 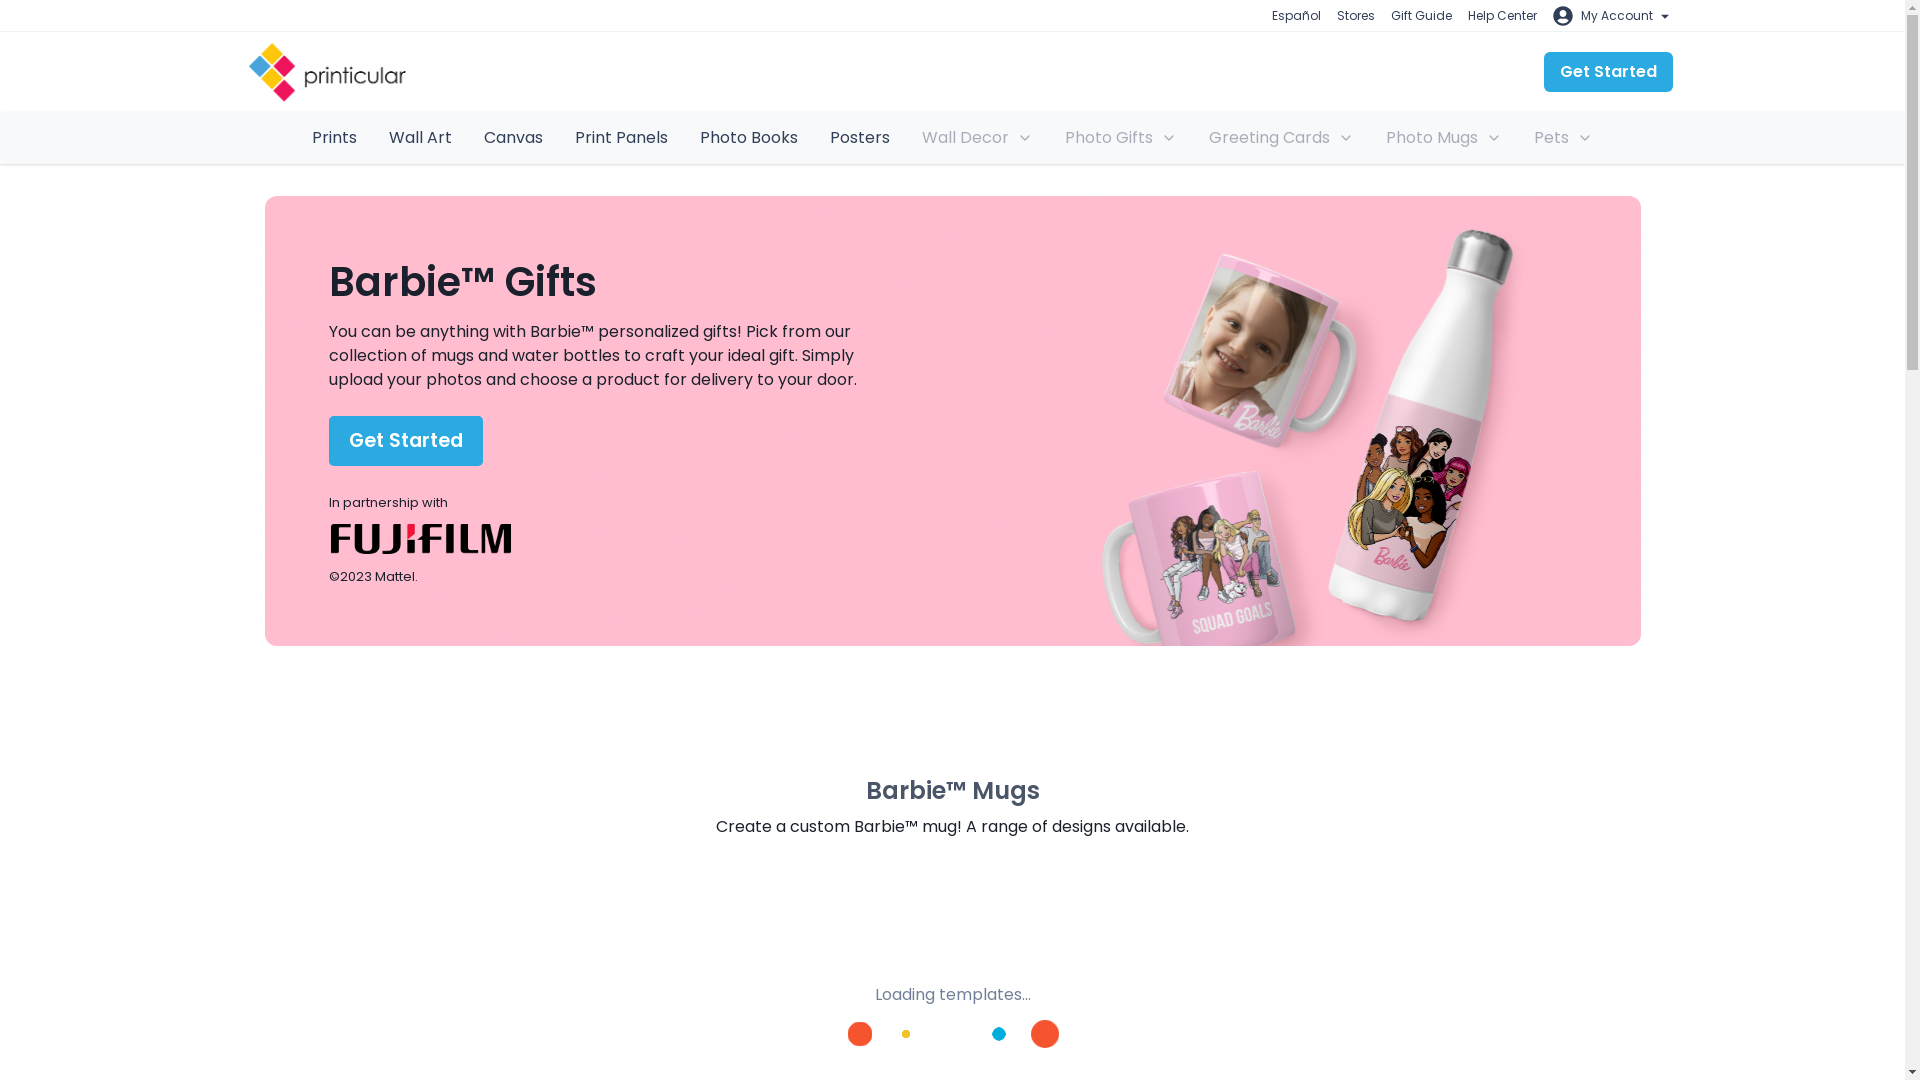 What do you see at coordinates (860, 138) in the screenshot?
I see `Posters` at bounding box center [860, 138].